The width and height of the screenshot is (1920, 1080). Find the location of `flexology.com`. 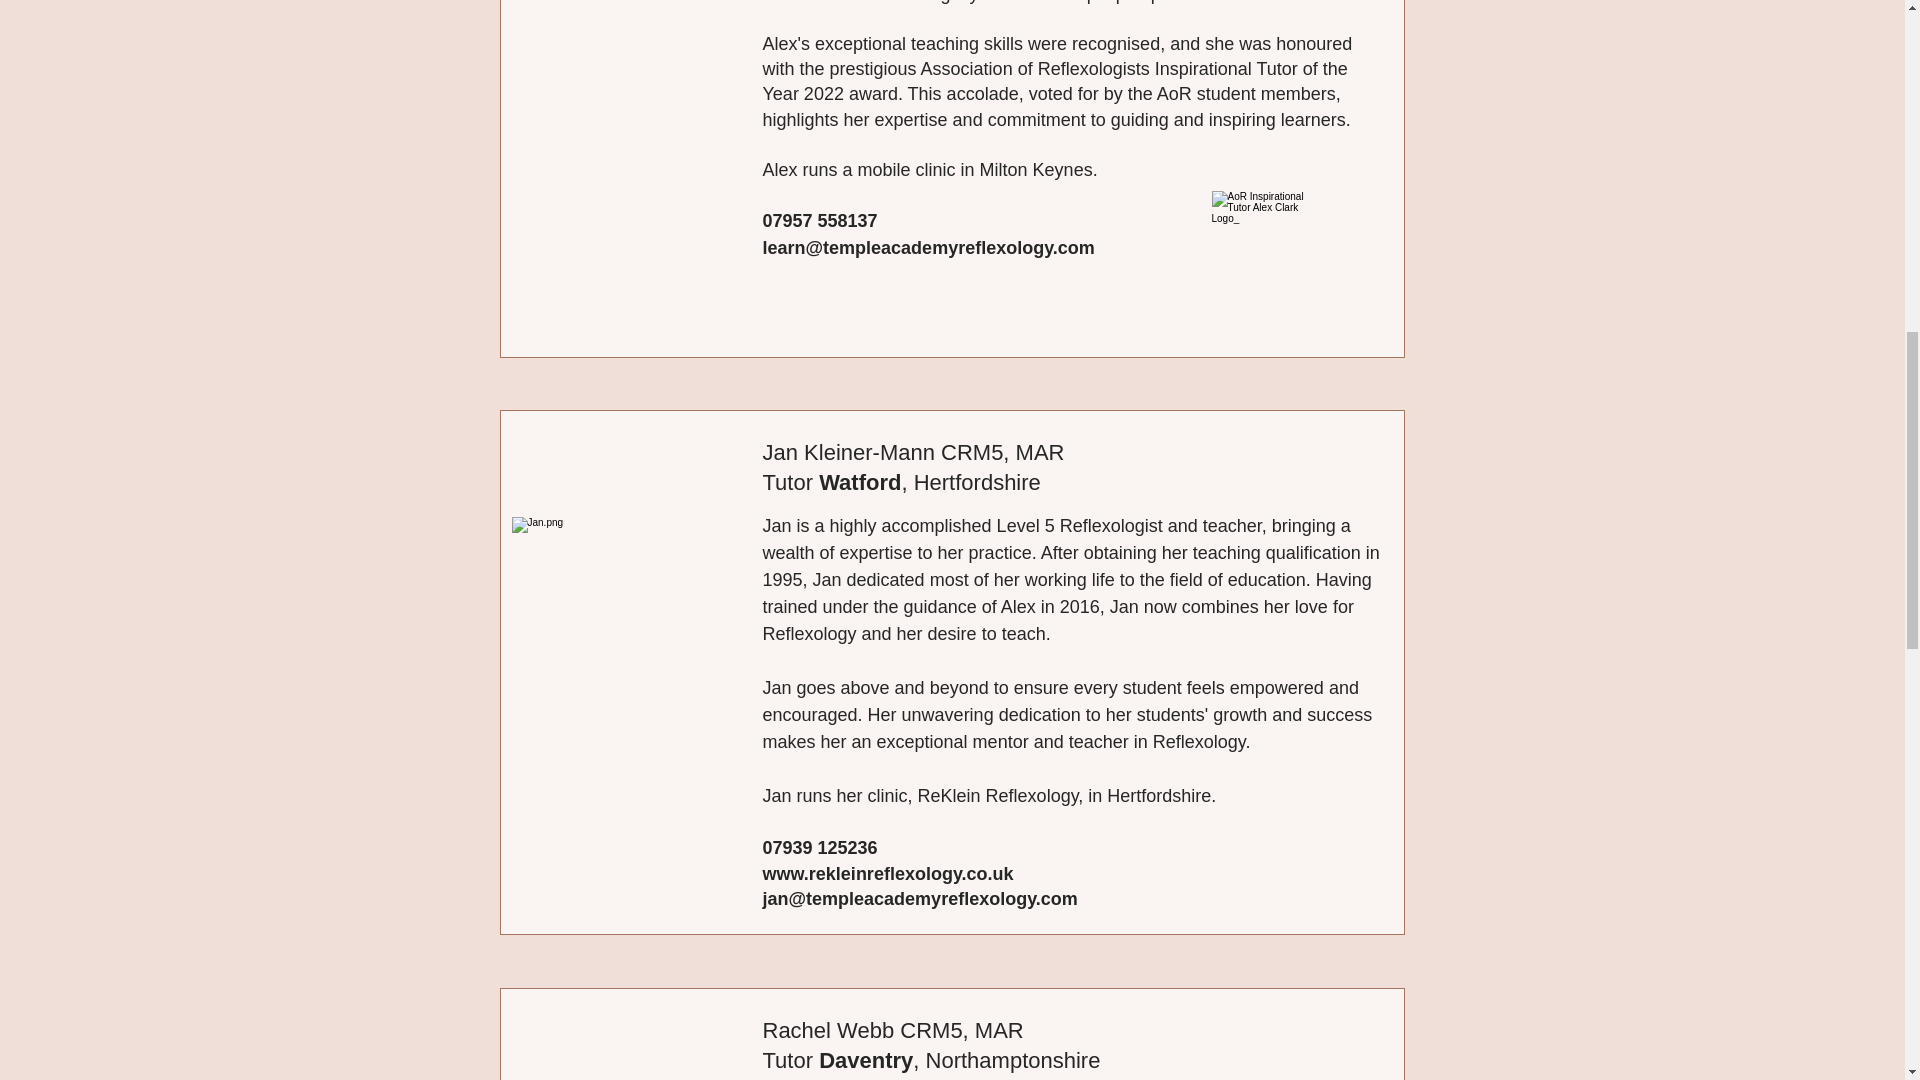

flexology.com is located at coordinates (1034, 248).